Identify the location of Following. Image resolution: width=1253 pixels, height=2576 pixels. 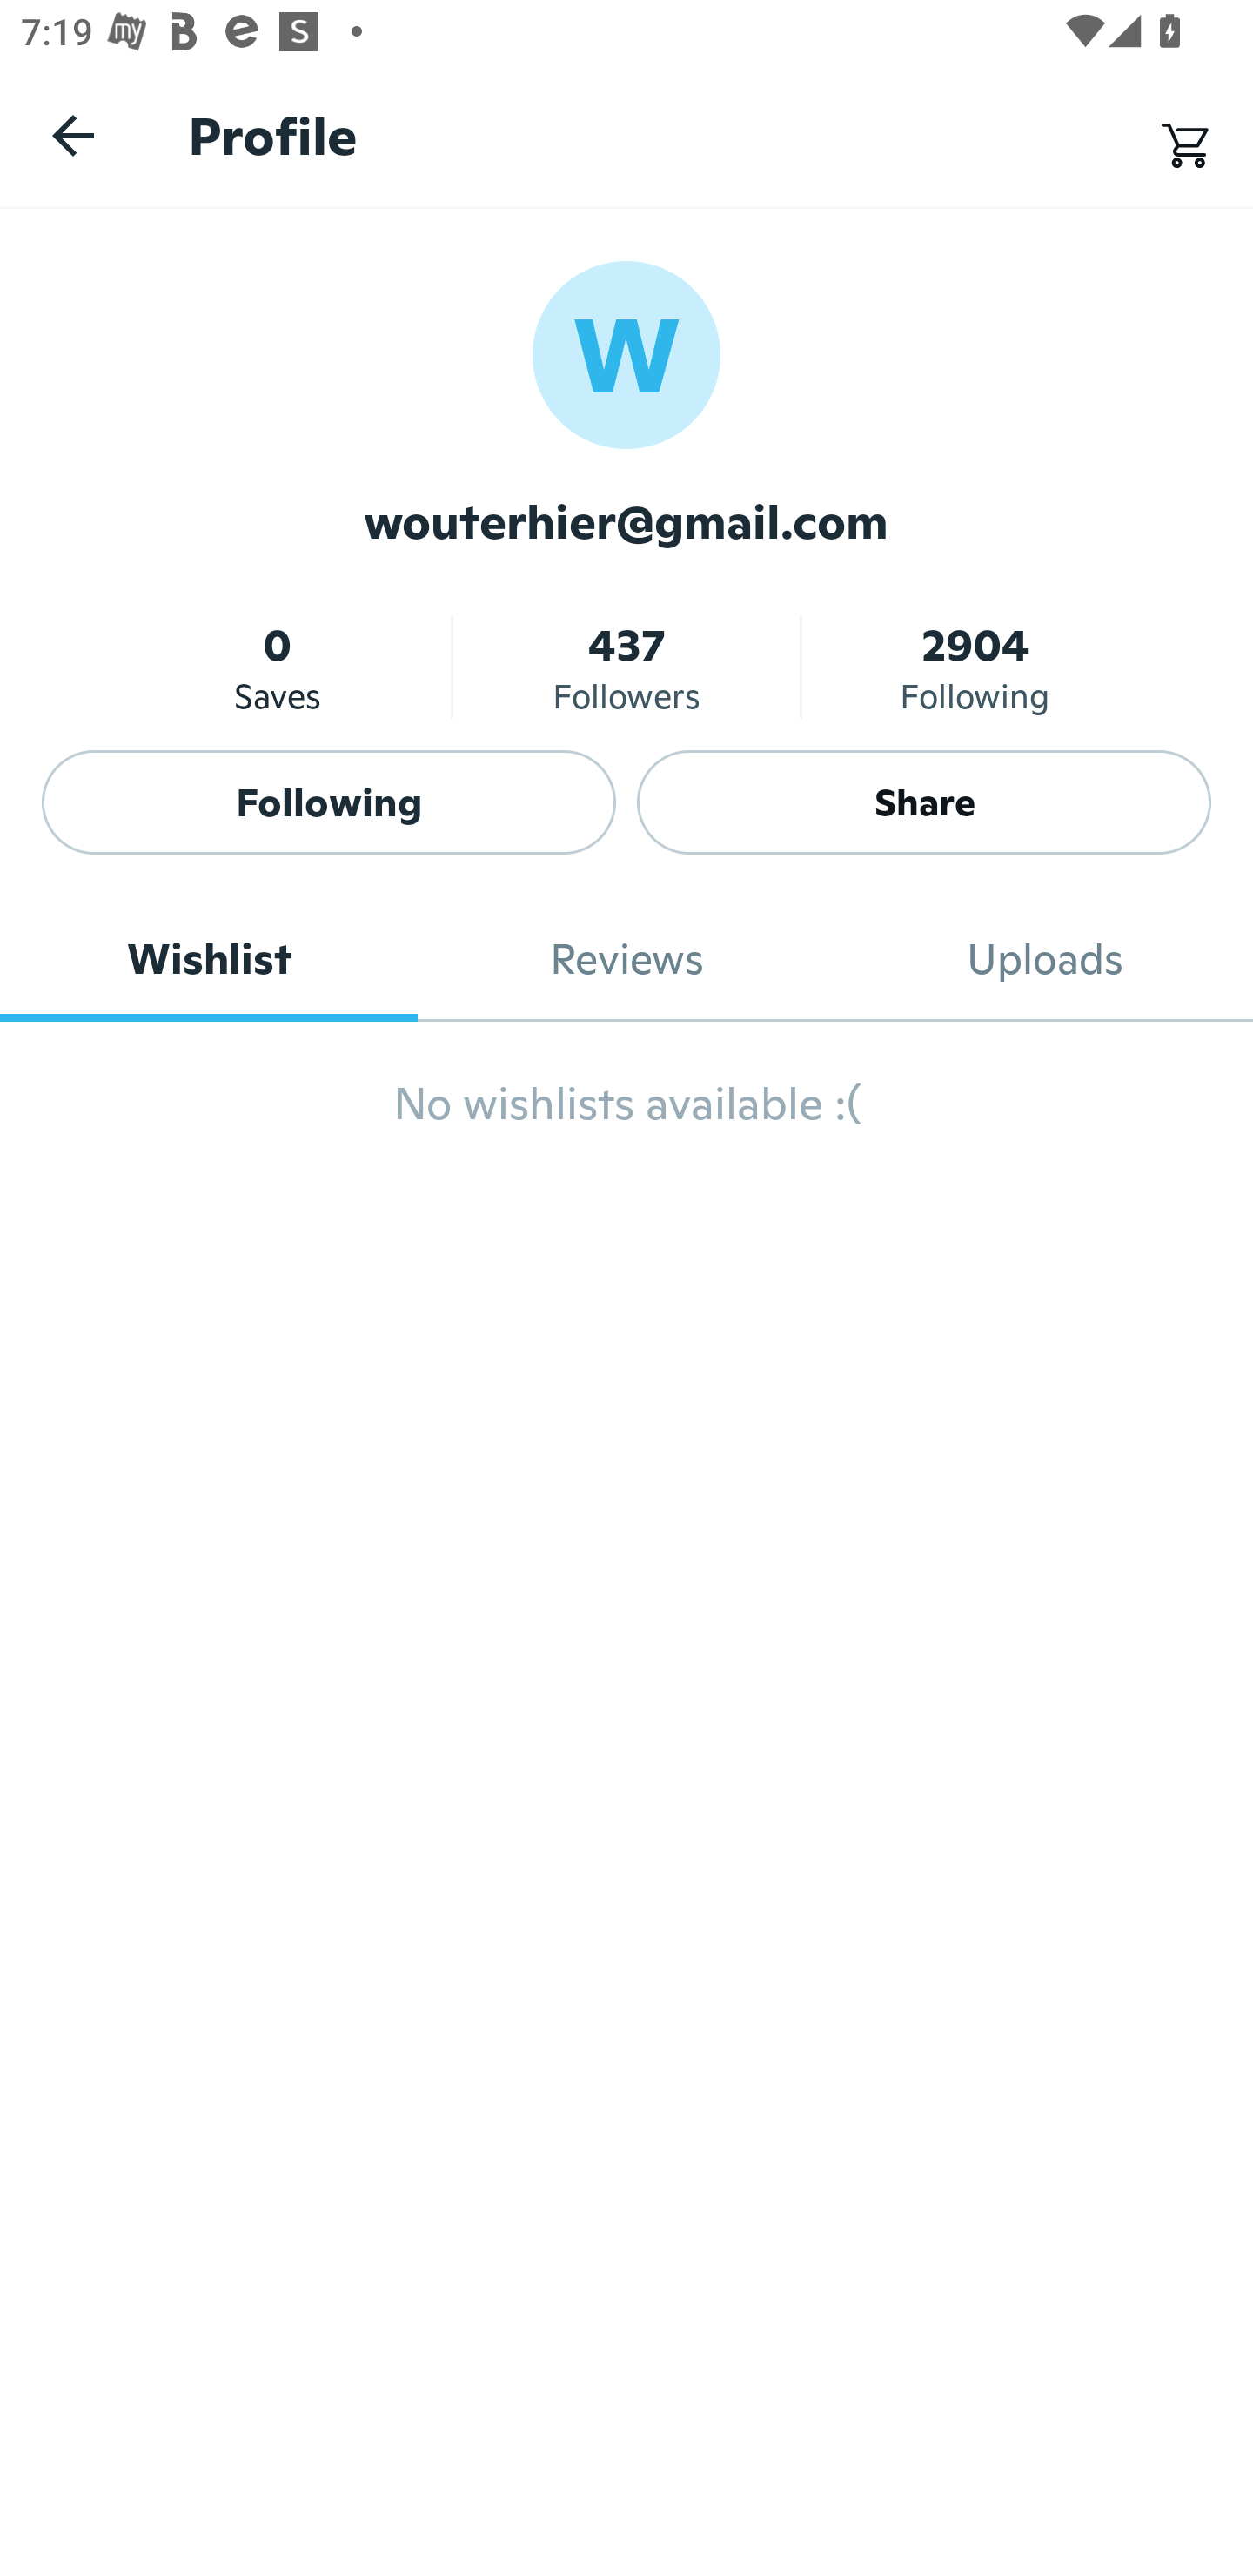
(329, 802).